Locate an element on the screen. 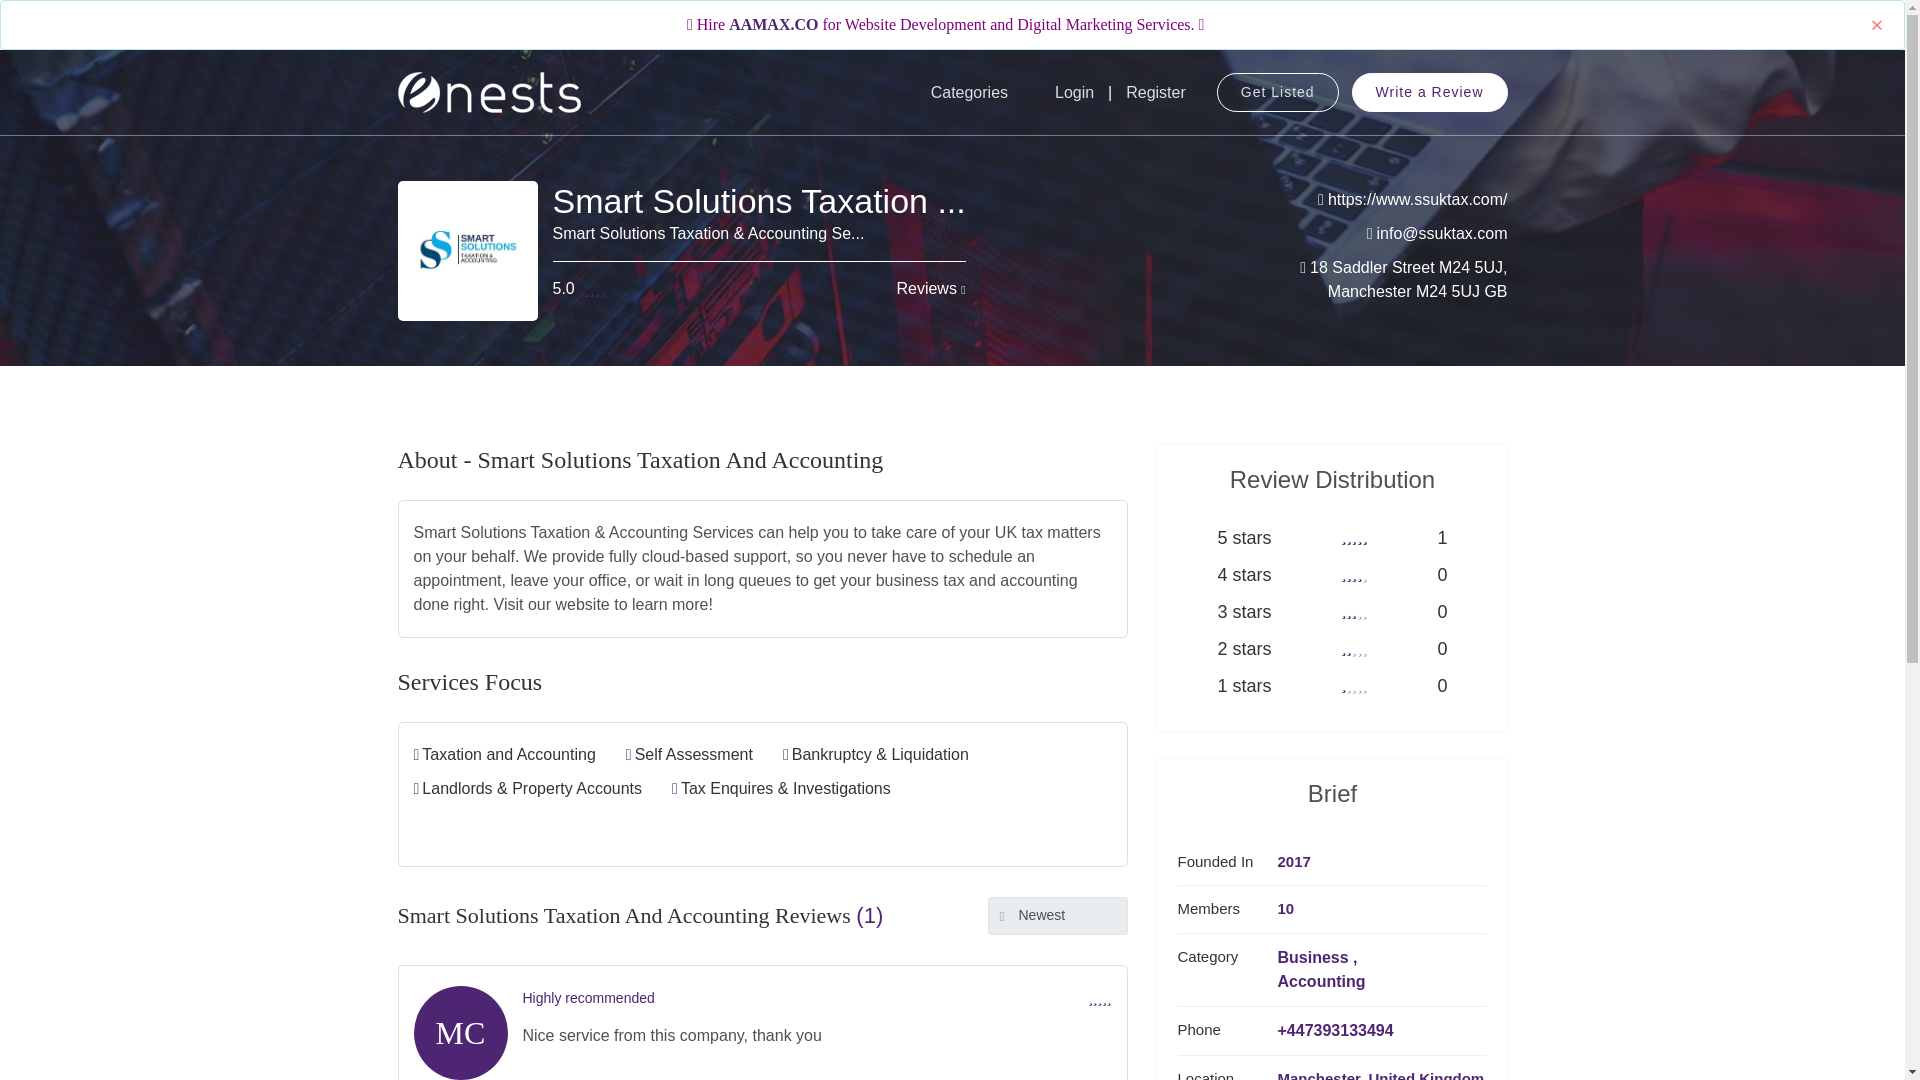 This screenshot has width=1920, height=1080. Accounting is located at coordinates (1322, 981).